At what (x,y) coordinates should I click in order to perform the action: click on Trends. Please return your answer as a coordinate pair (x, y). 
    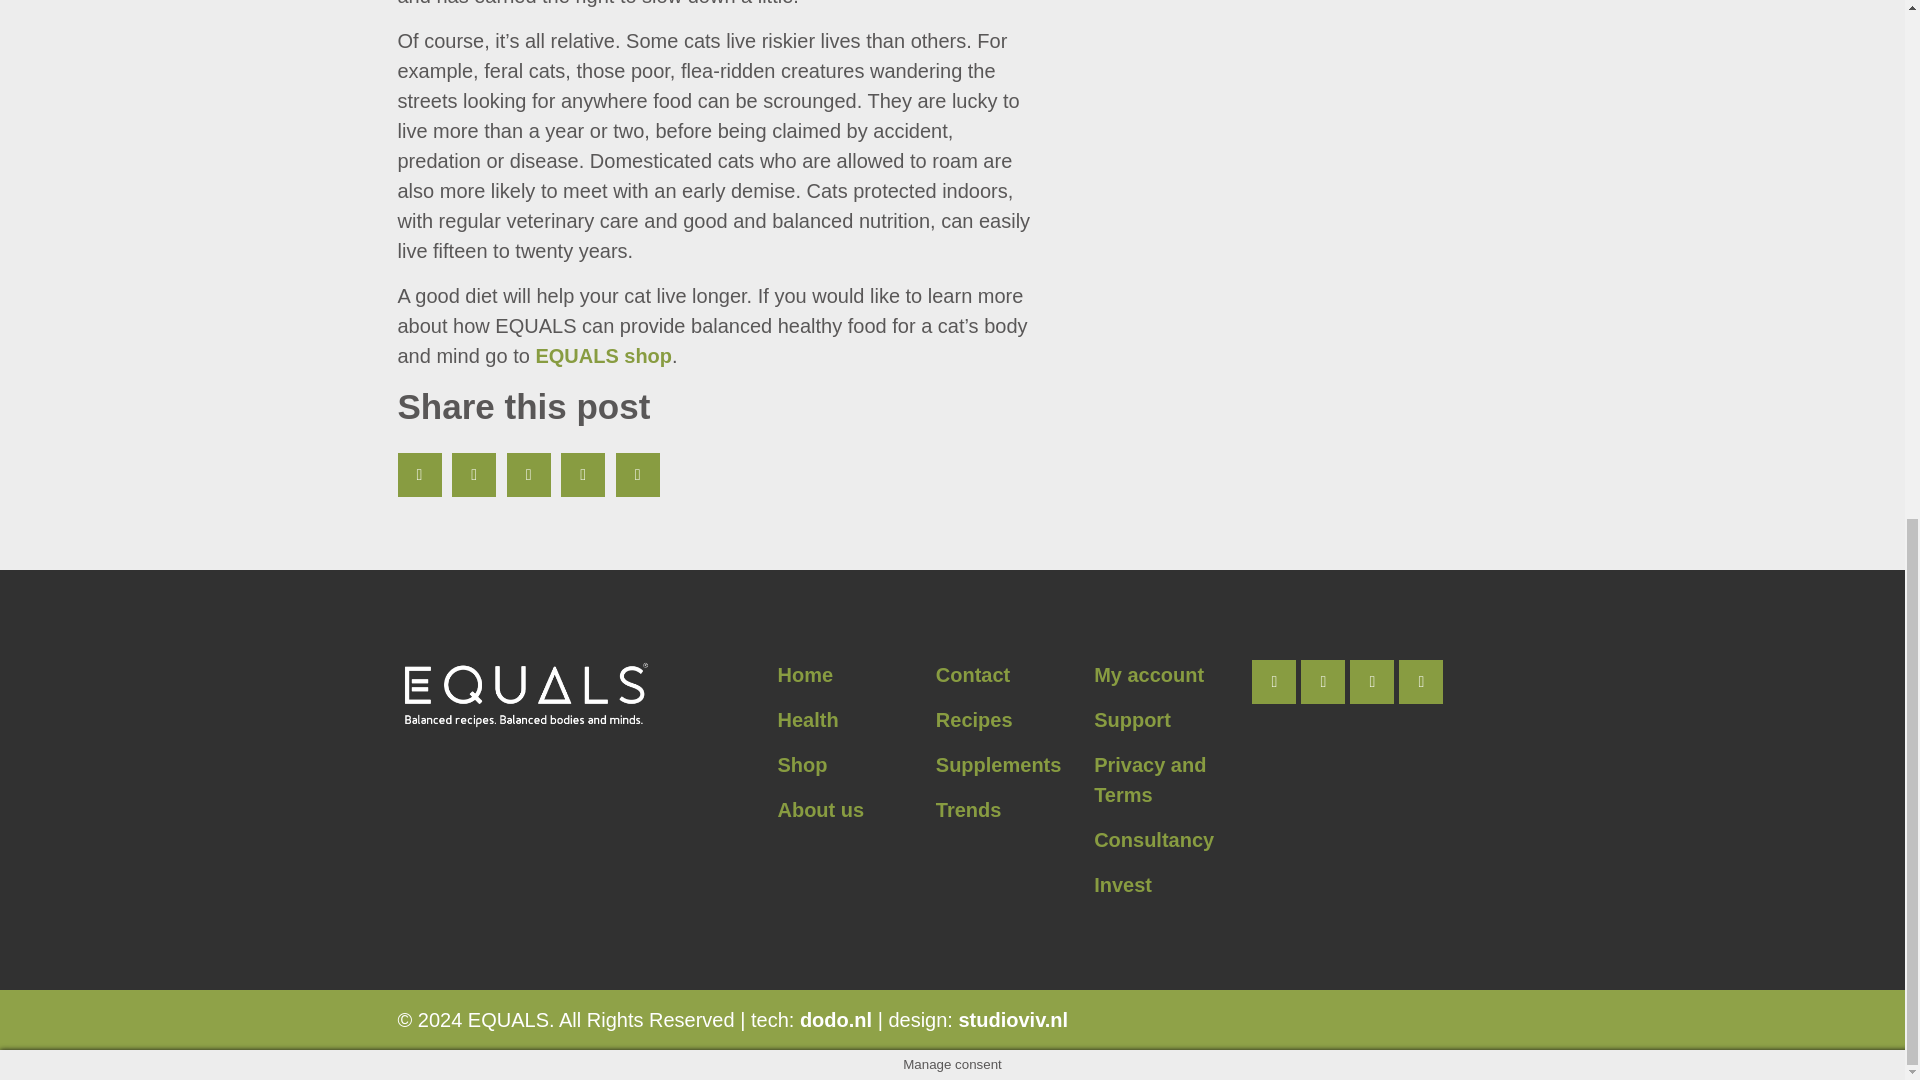
    Looking at the image, I should click on (969, 810).